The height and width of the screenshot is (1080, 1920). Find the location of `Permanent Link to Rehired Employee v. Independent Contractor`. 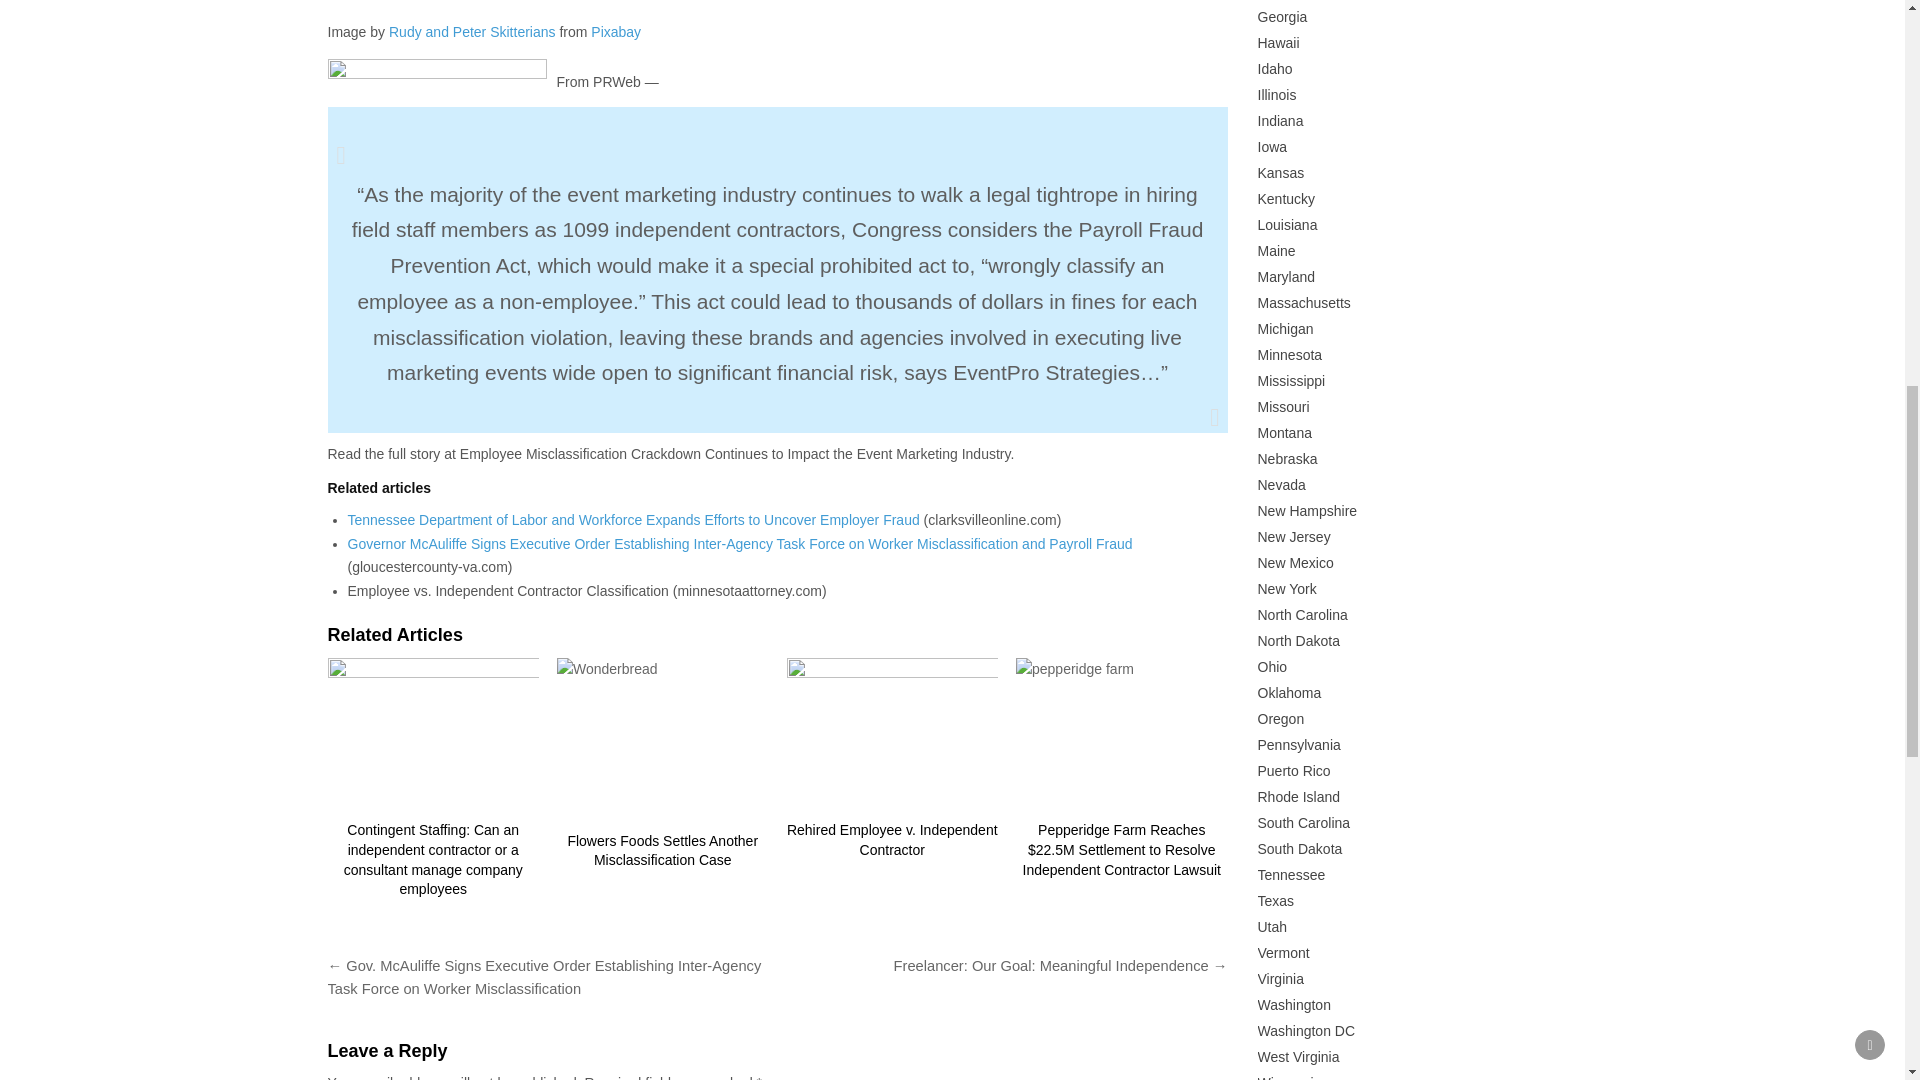

Permanent Link to Rehired Employee v. Independent Contractor is located at coordinates (892, 839).